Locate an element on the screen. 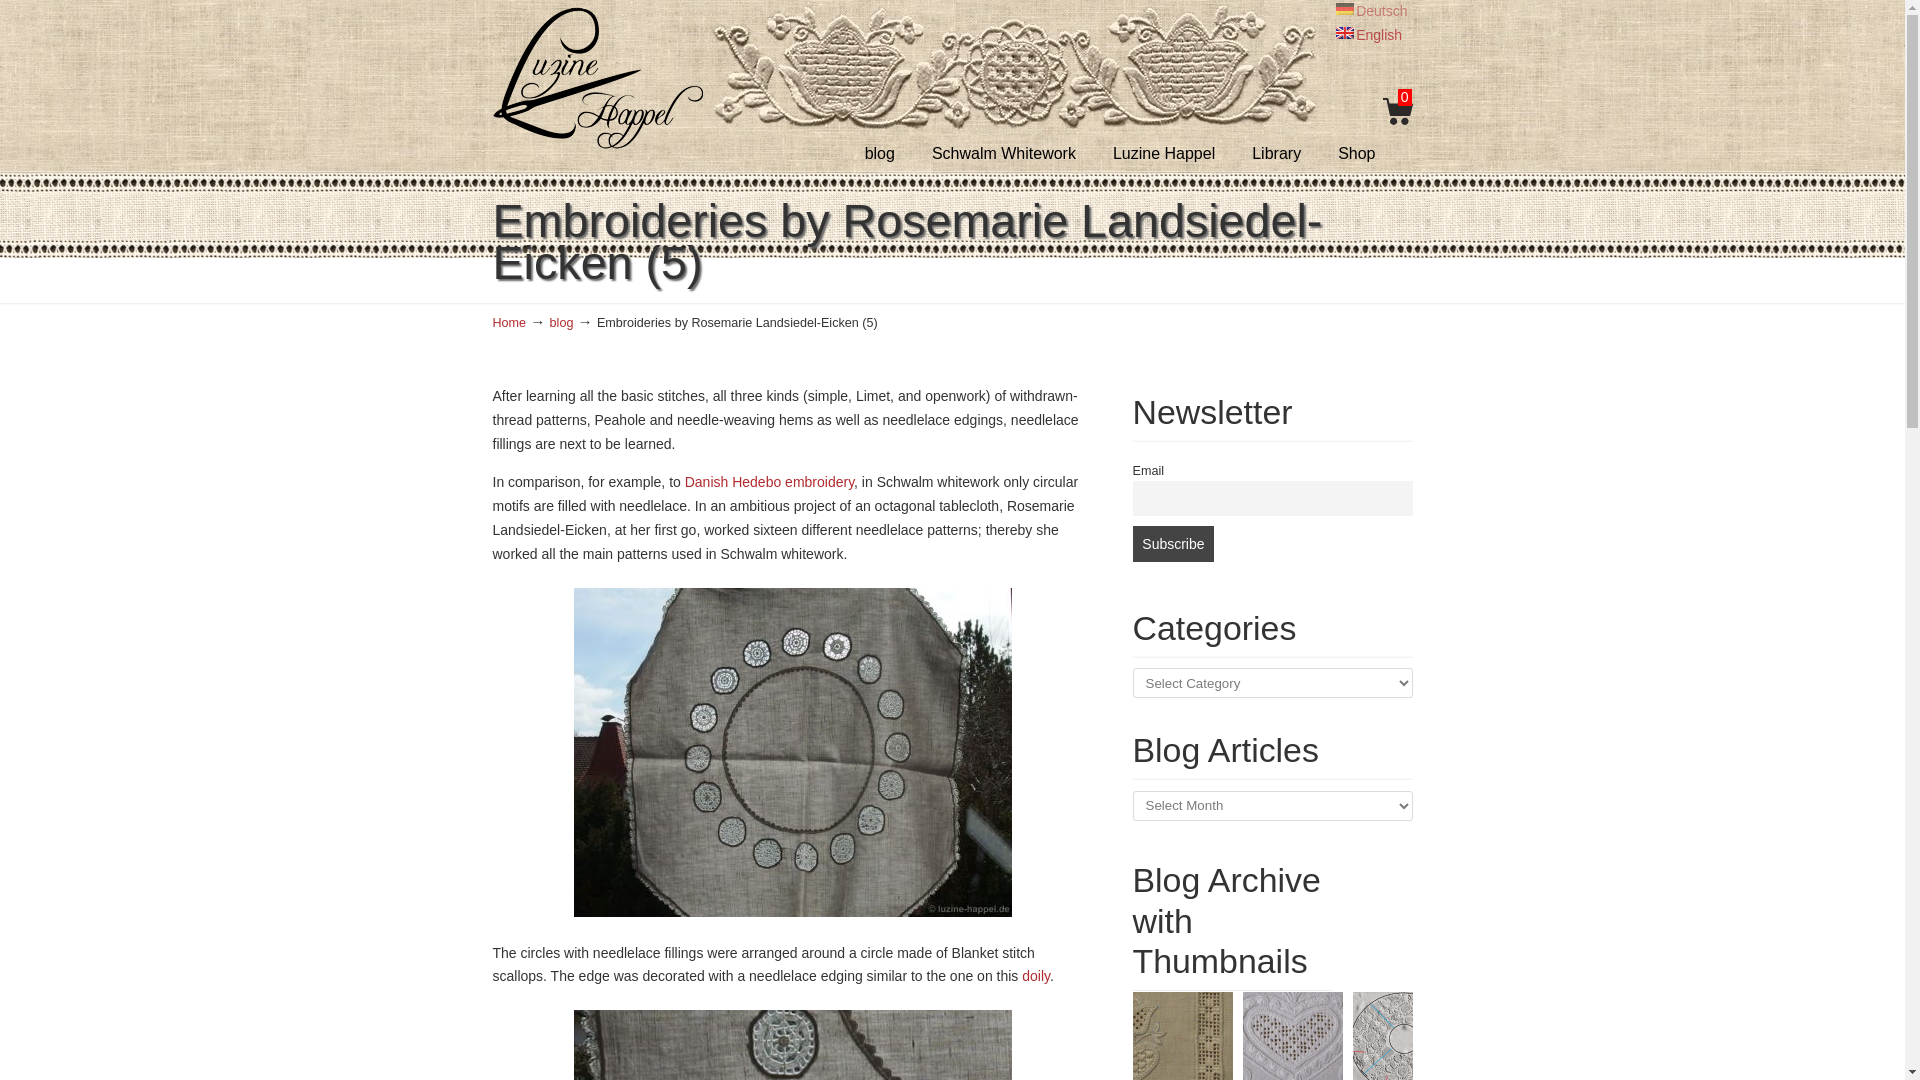 Image resolution: width=1920 pixels, height=1080 pixels. blog is located at coordinates (880, 153).